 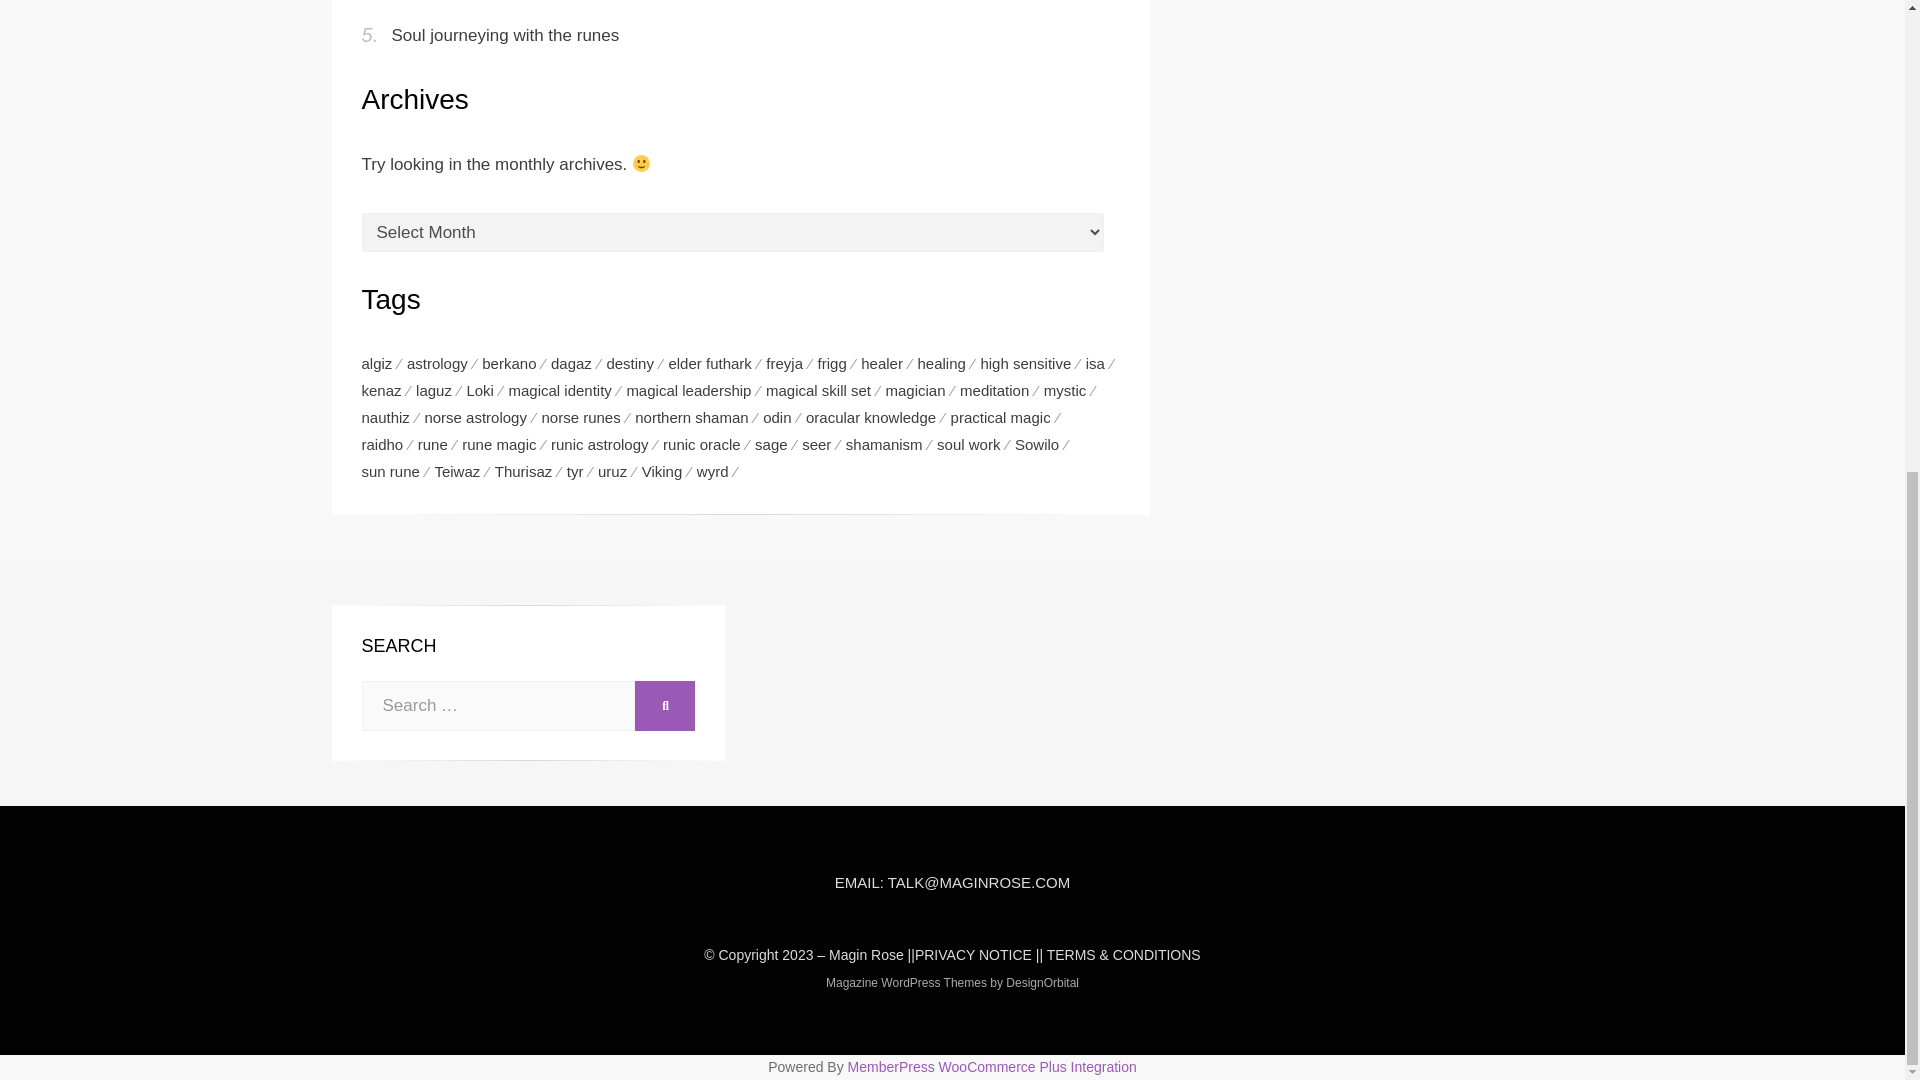 What do you see at coordinates (888, 362) in the screenshot?
I see `healer` at bounding box center [888, 362].